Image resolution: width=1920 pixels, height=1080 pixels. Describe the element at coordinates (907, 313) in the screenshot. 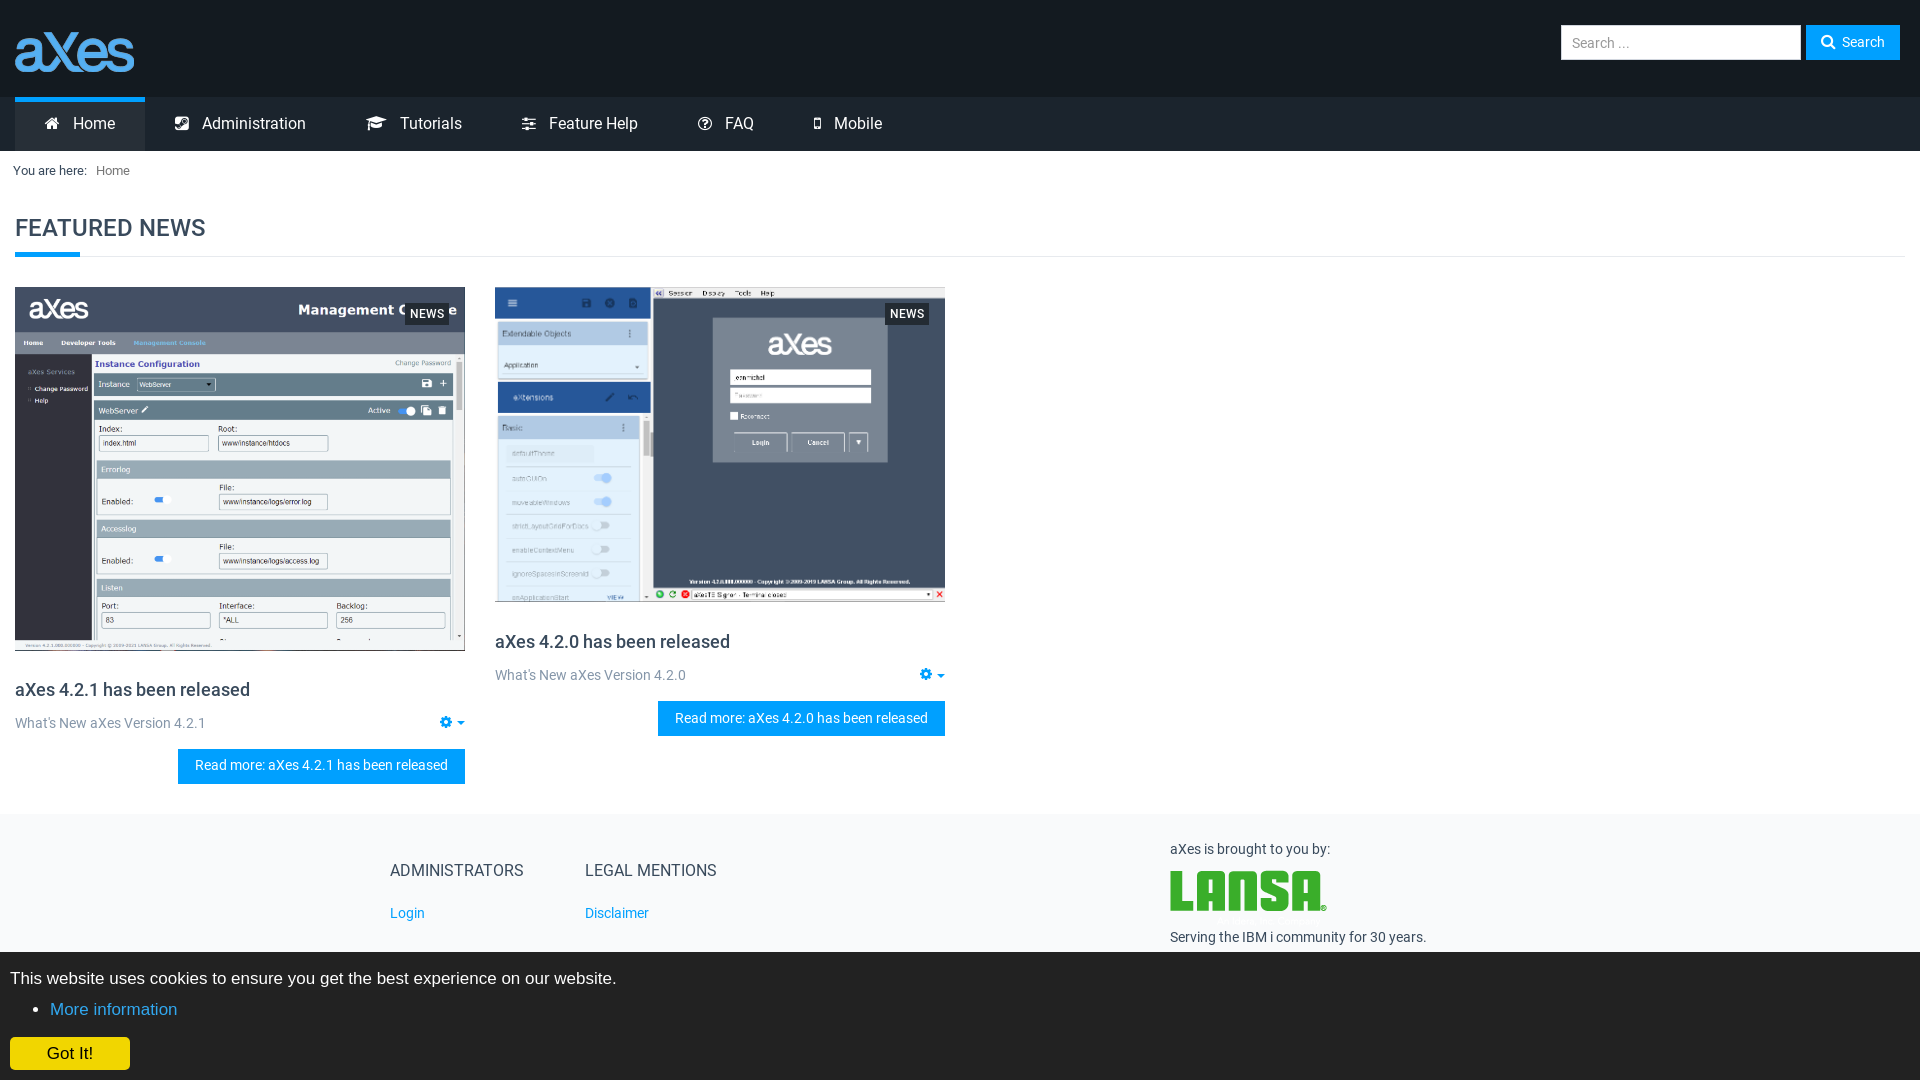

I see `NEWS` at that location.